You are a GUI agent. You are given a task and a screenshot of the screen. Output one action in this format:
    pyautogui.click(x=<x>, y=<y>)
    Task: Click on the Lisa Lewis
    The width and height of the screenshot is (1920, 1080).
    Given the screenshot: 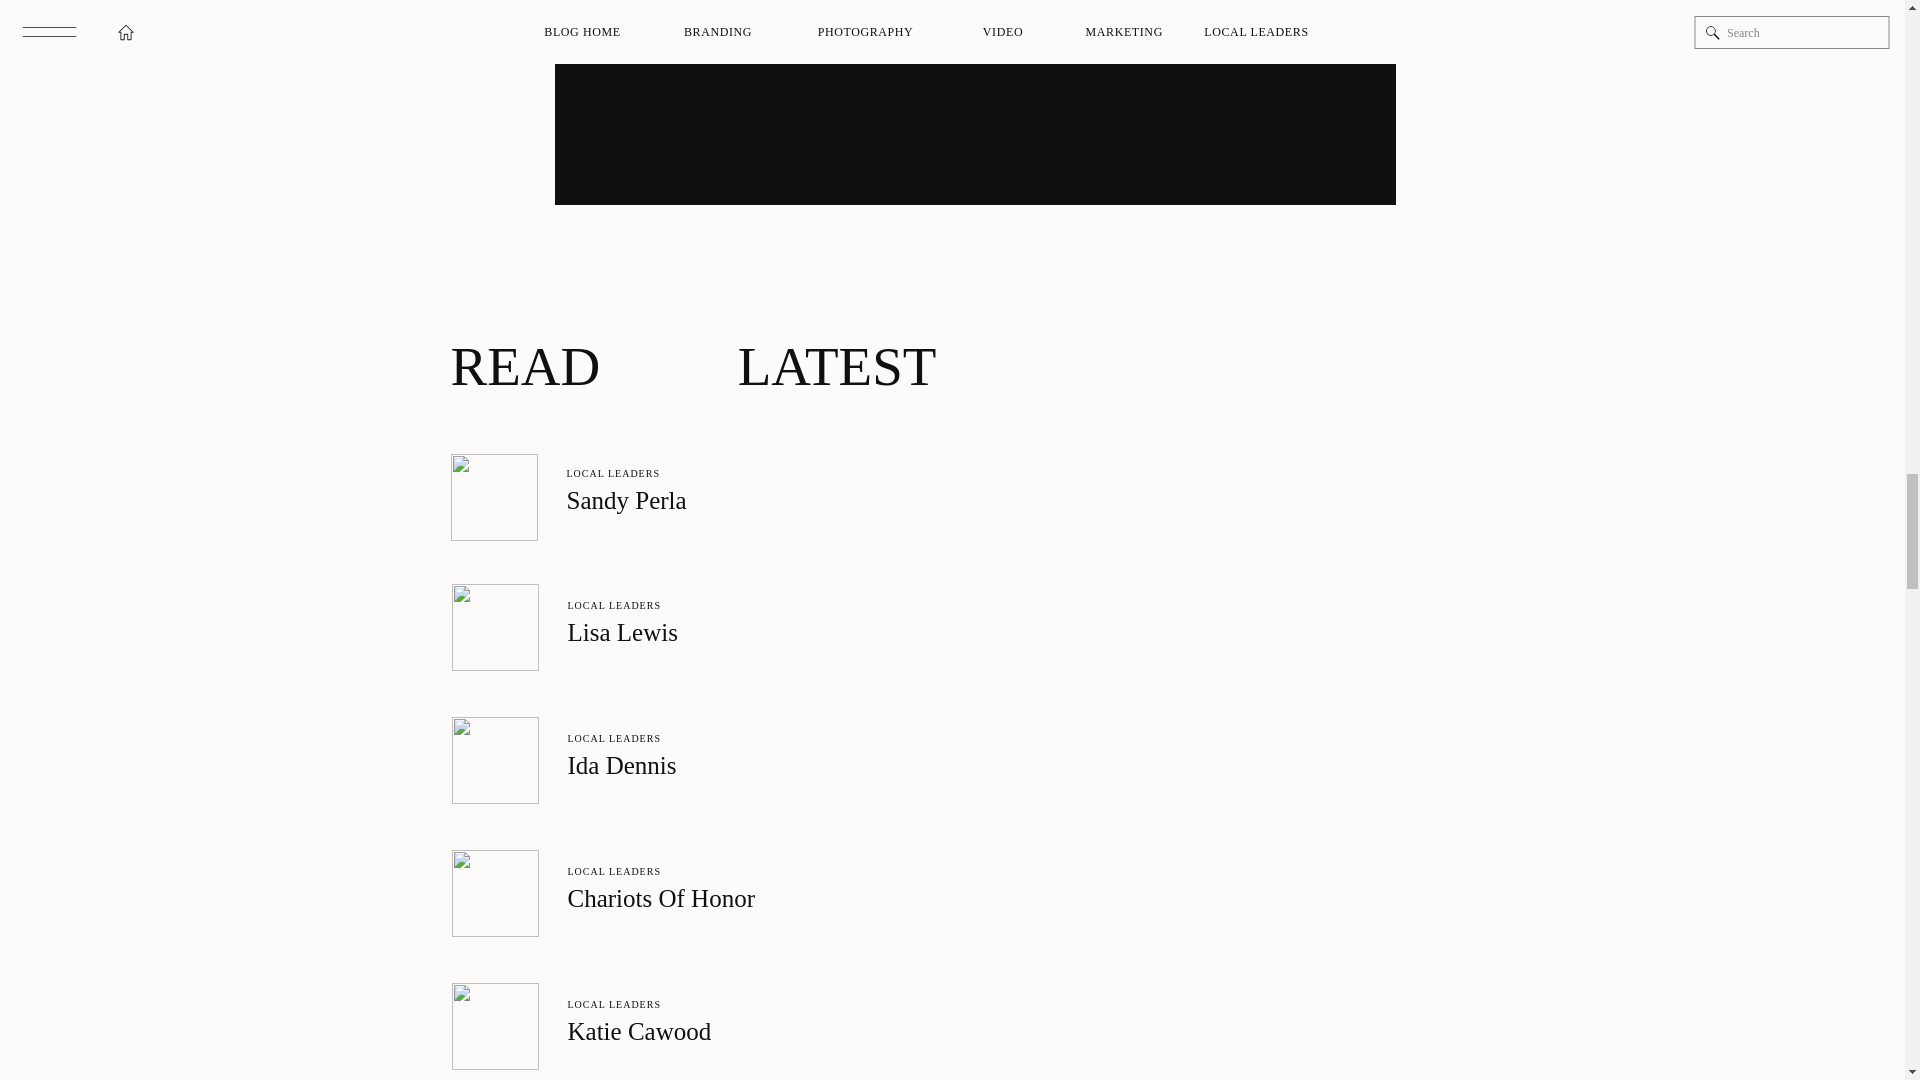 What is the action you would take?
    pyautogui.click(x=495, y=627)
    